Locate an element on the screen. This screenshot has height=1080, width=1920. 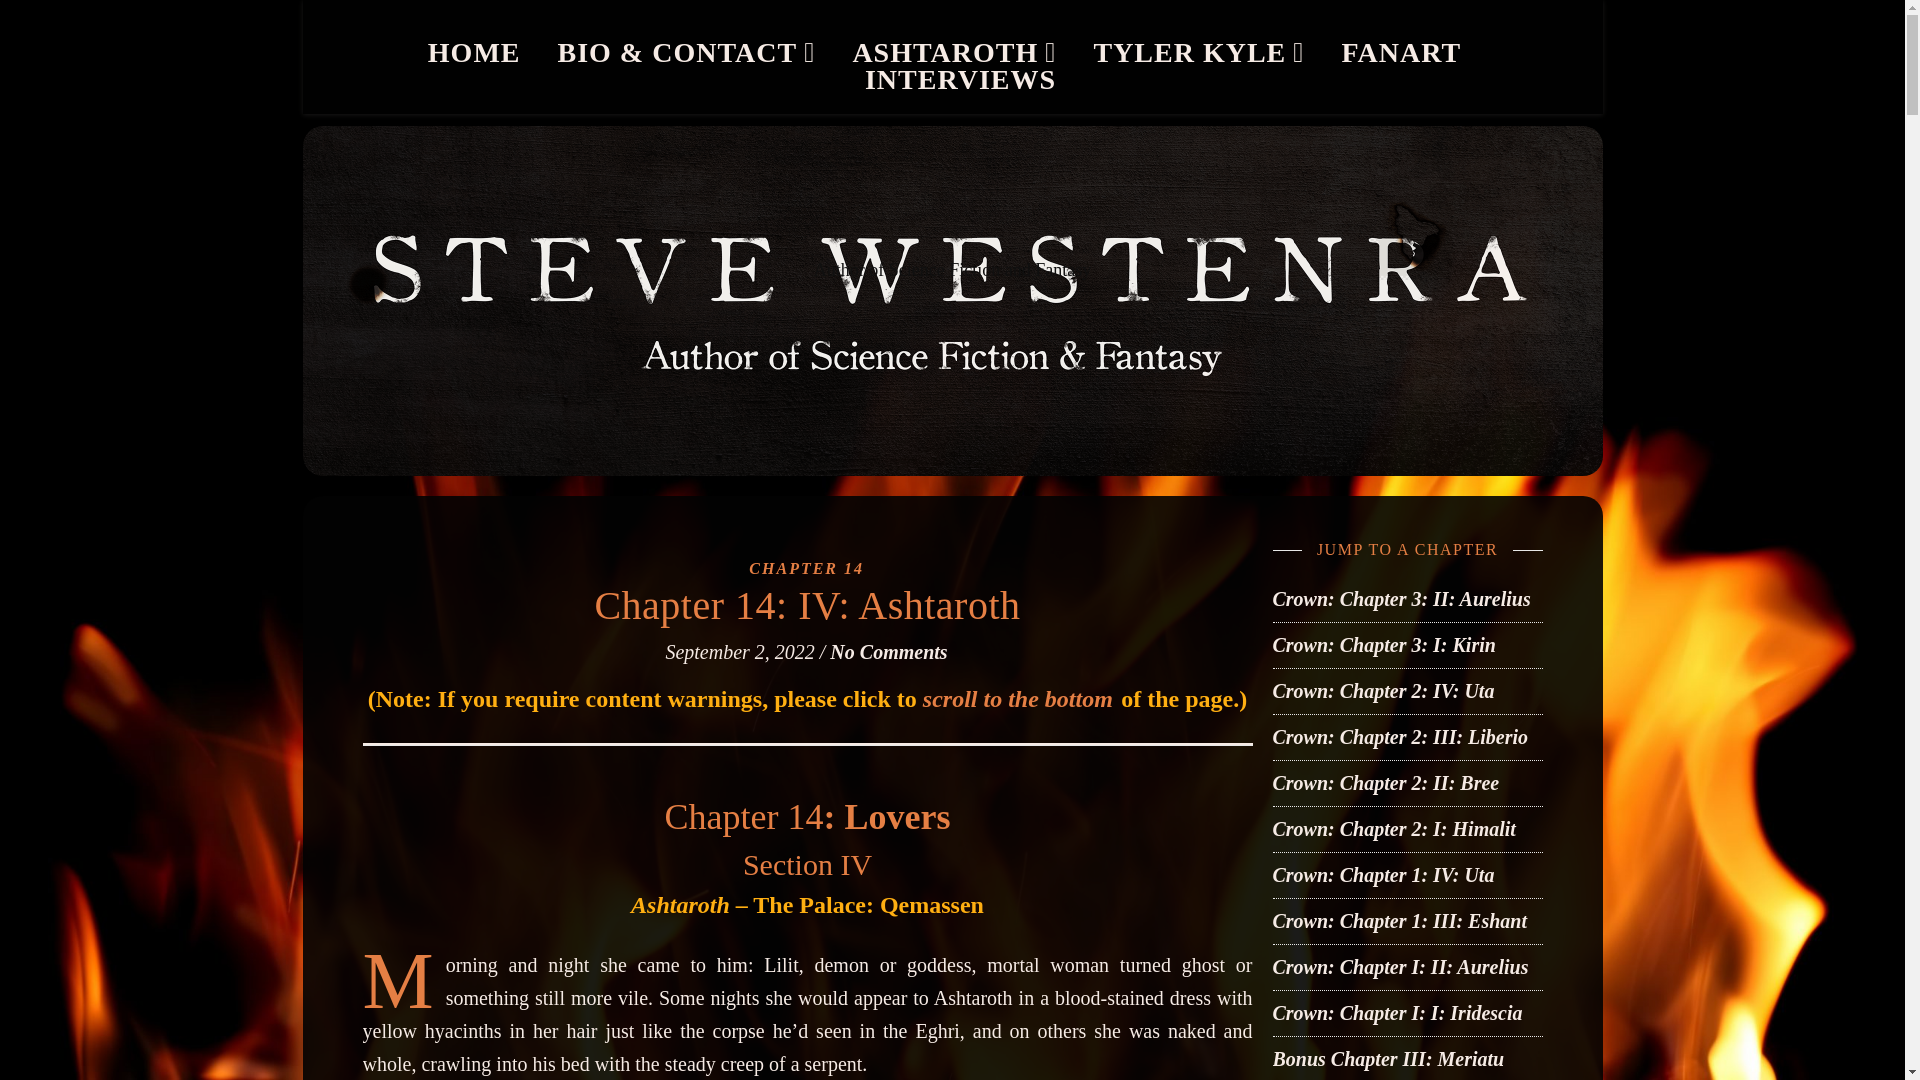
INTERVIEWS is located at coordinates (952, 78).